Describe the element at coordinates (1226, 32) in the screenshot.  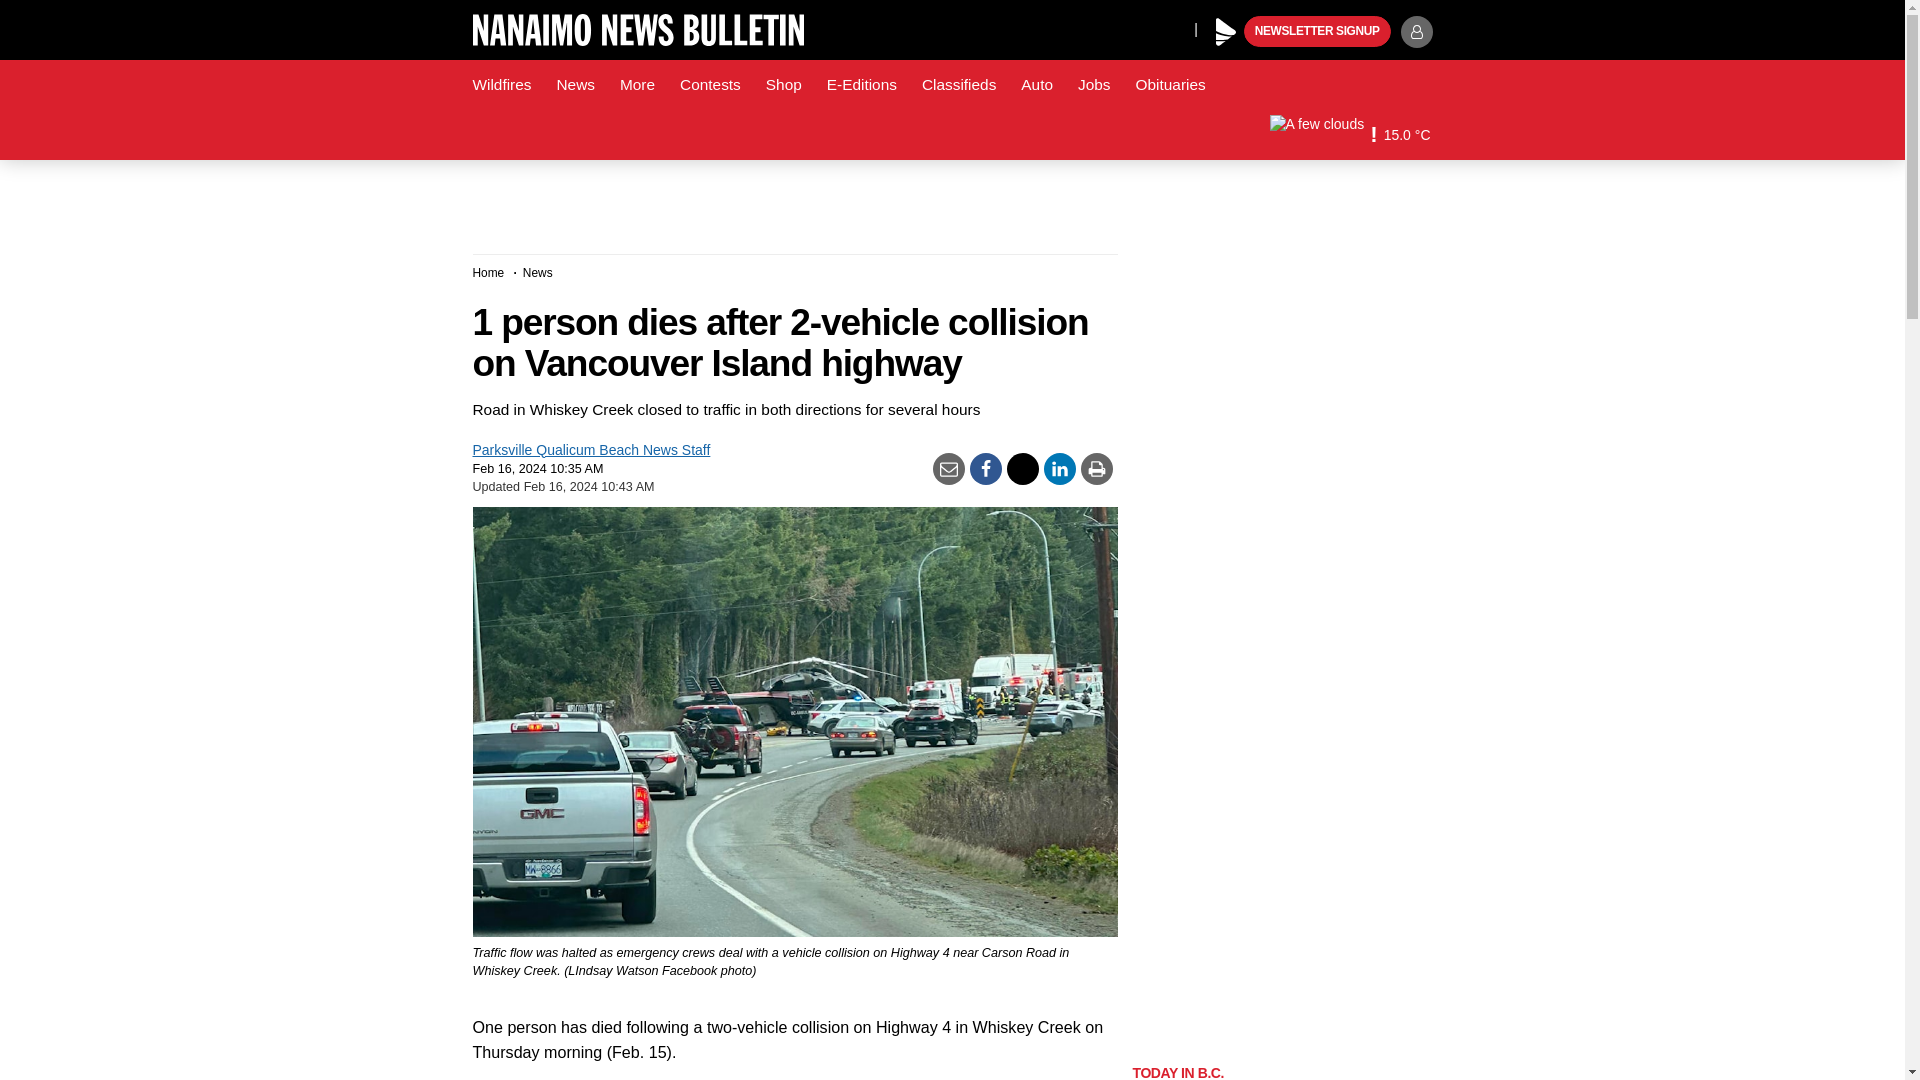
I see `Play` at that location.